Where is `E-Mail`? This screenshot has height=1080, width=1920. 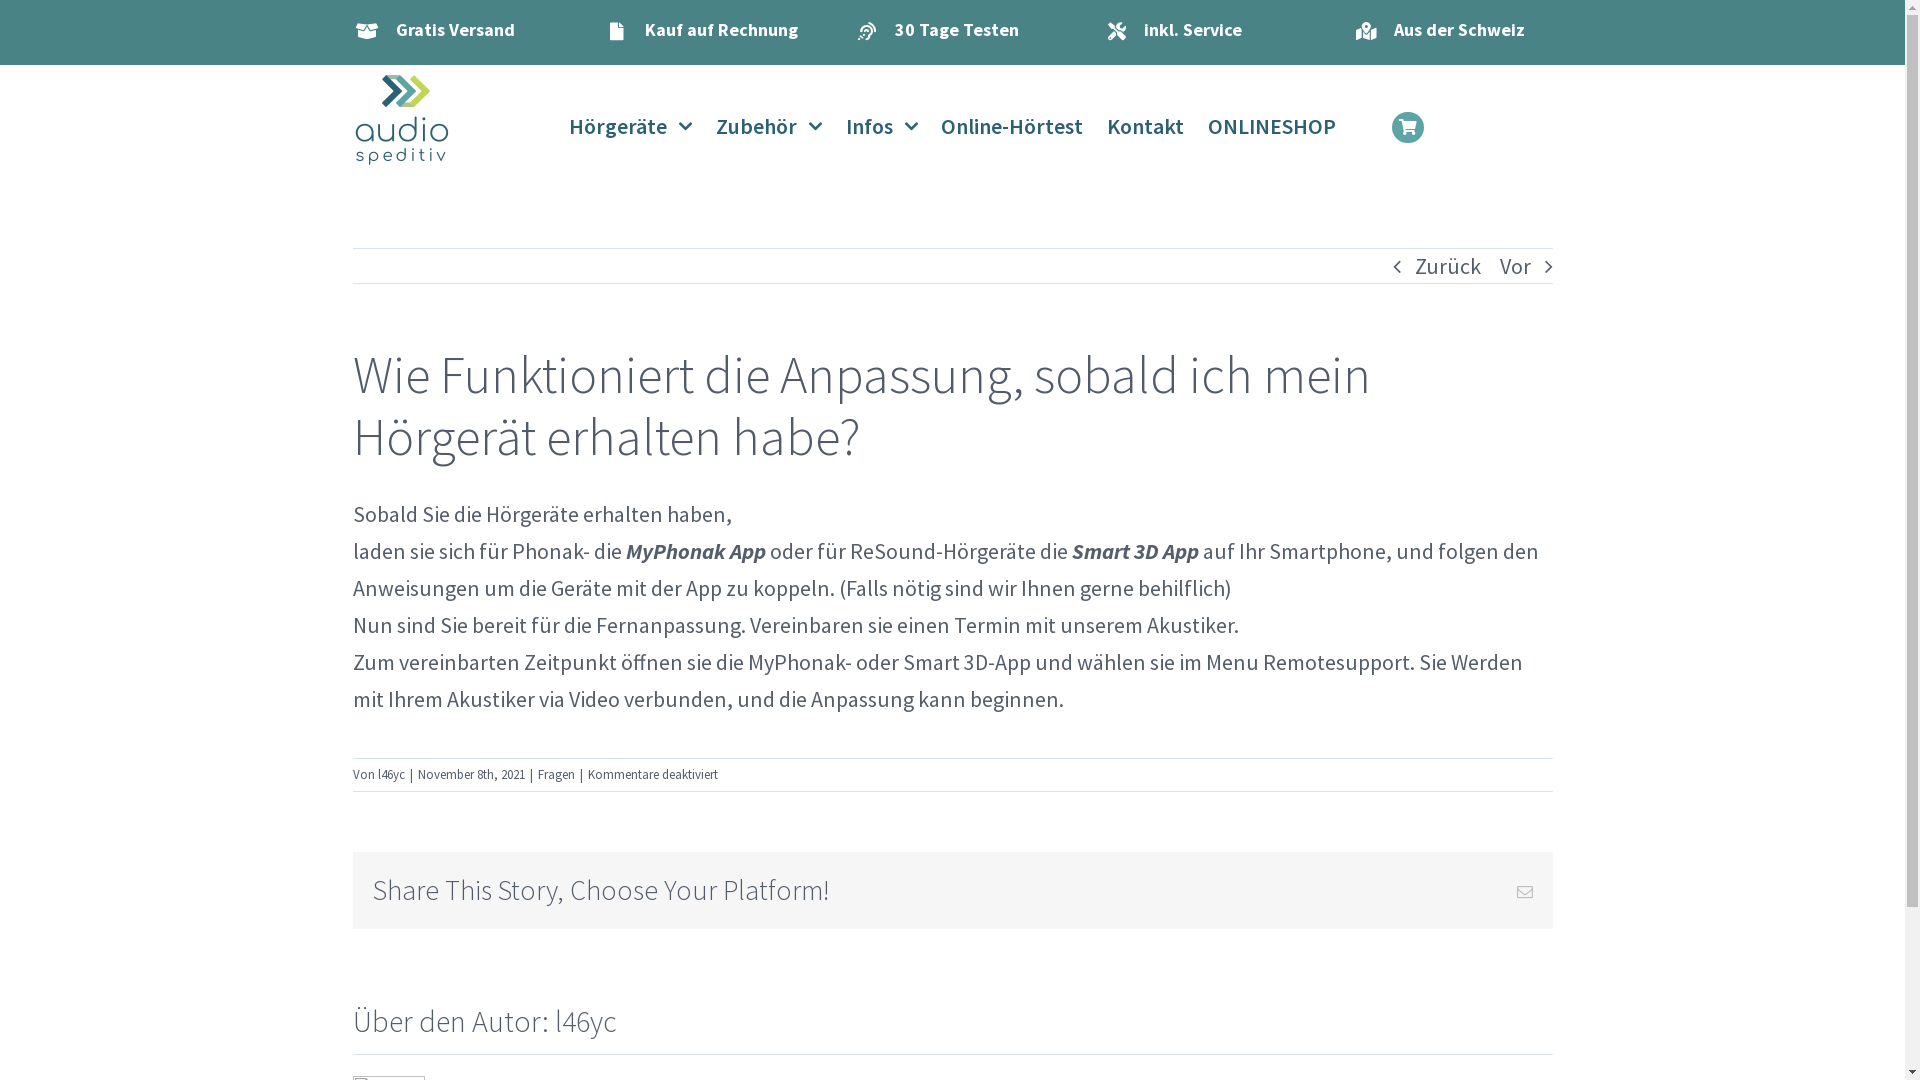
E-Mail is located at coordinates (1524, 892).